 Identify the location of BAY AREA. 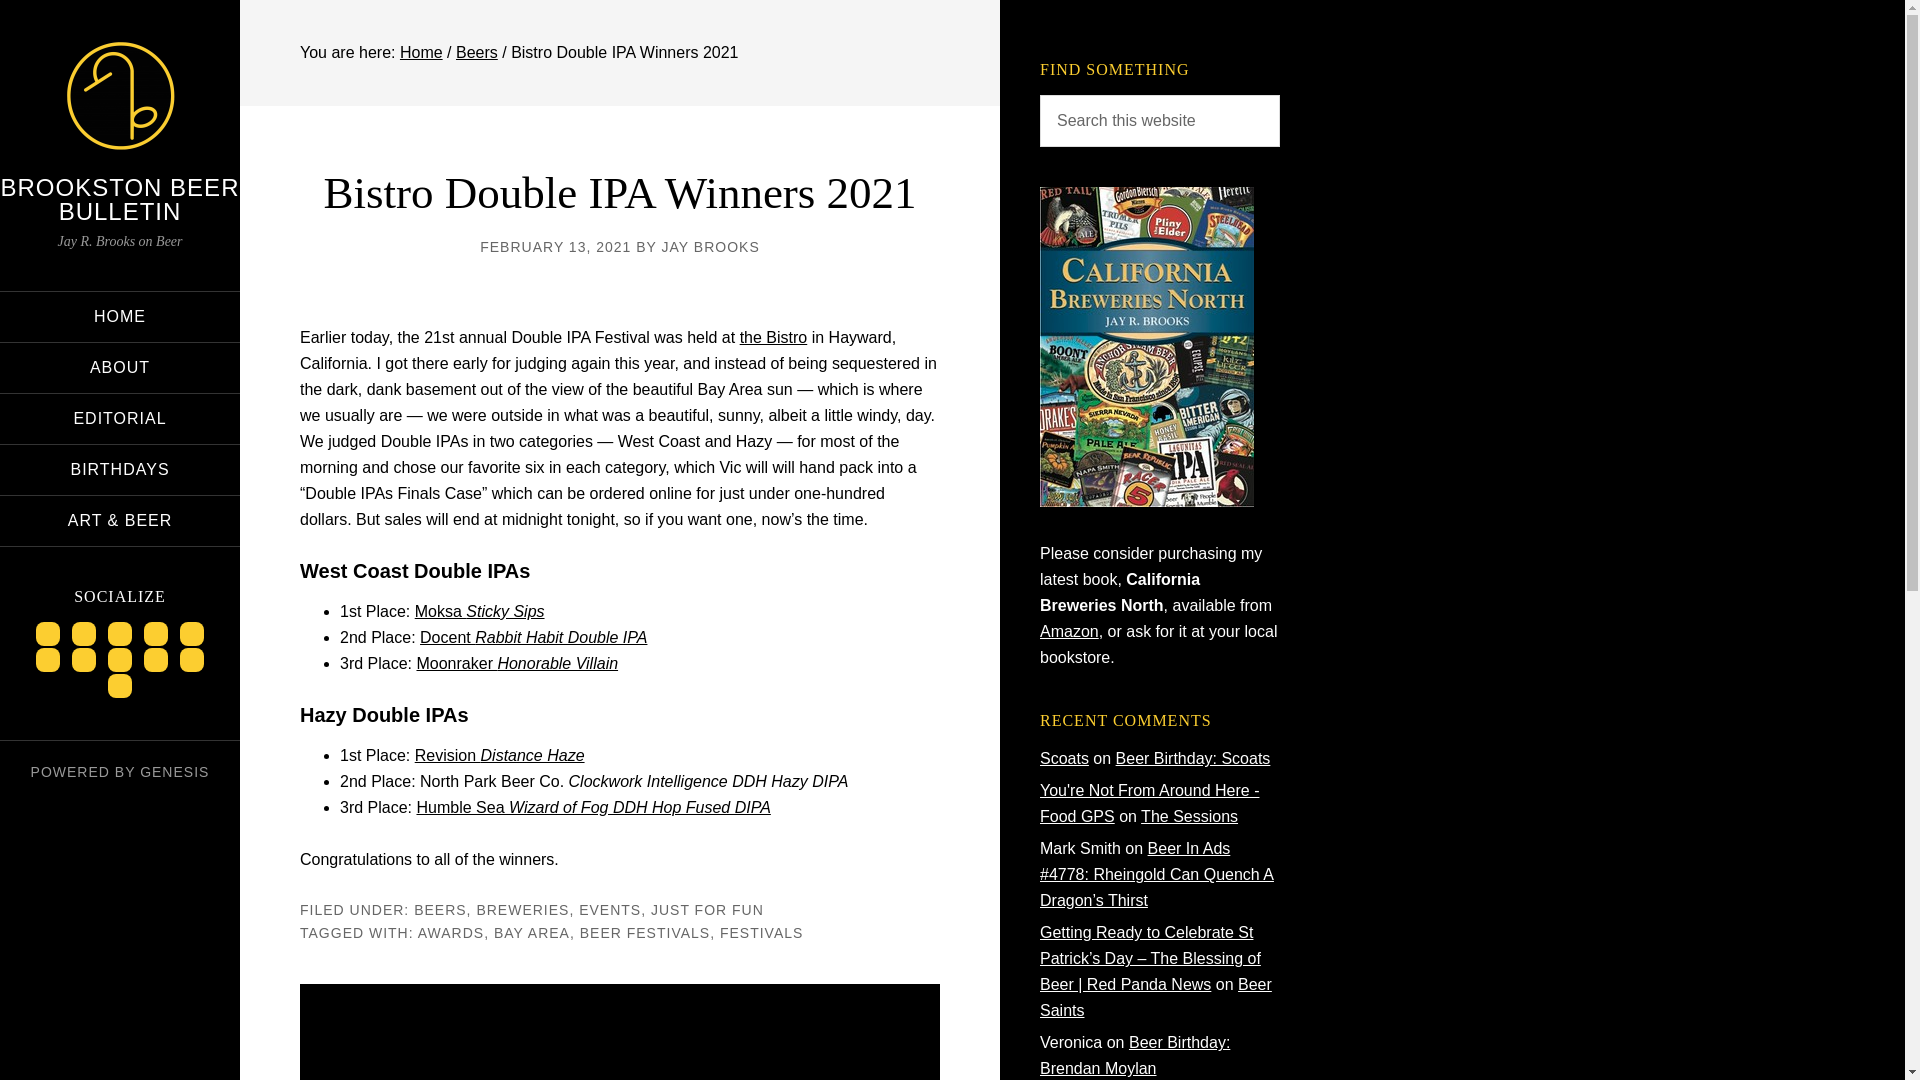
(532, 932).